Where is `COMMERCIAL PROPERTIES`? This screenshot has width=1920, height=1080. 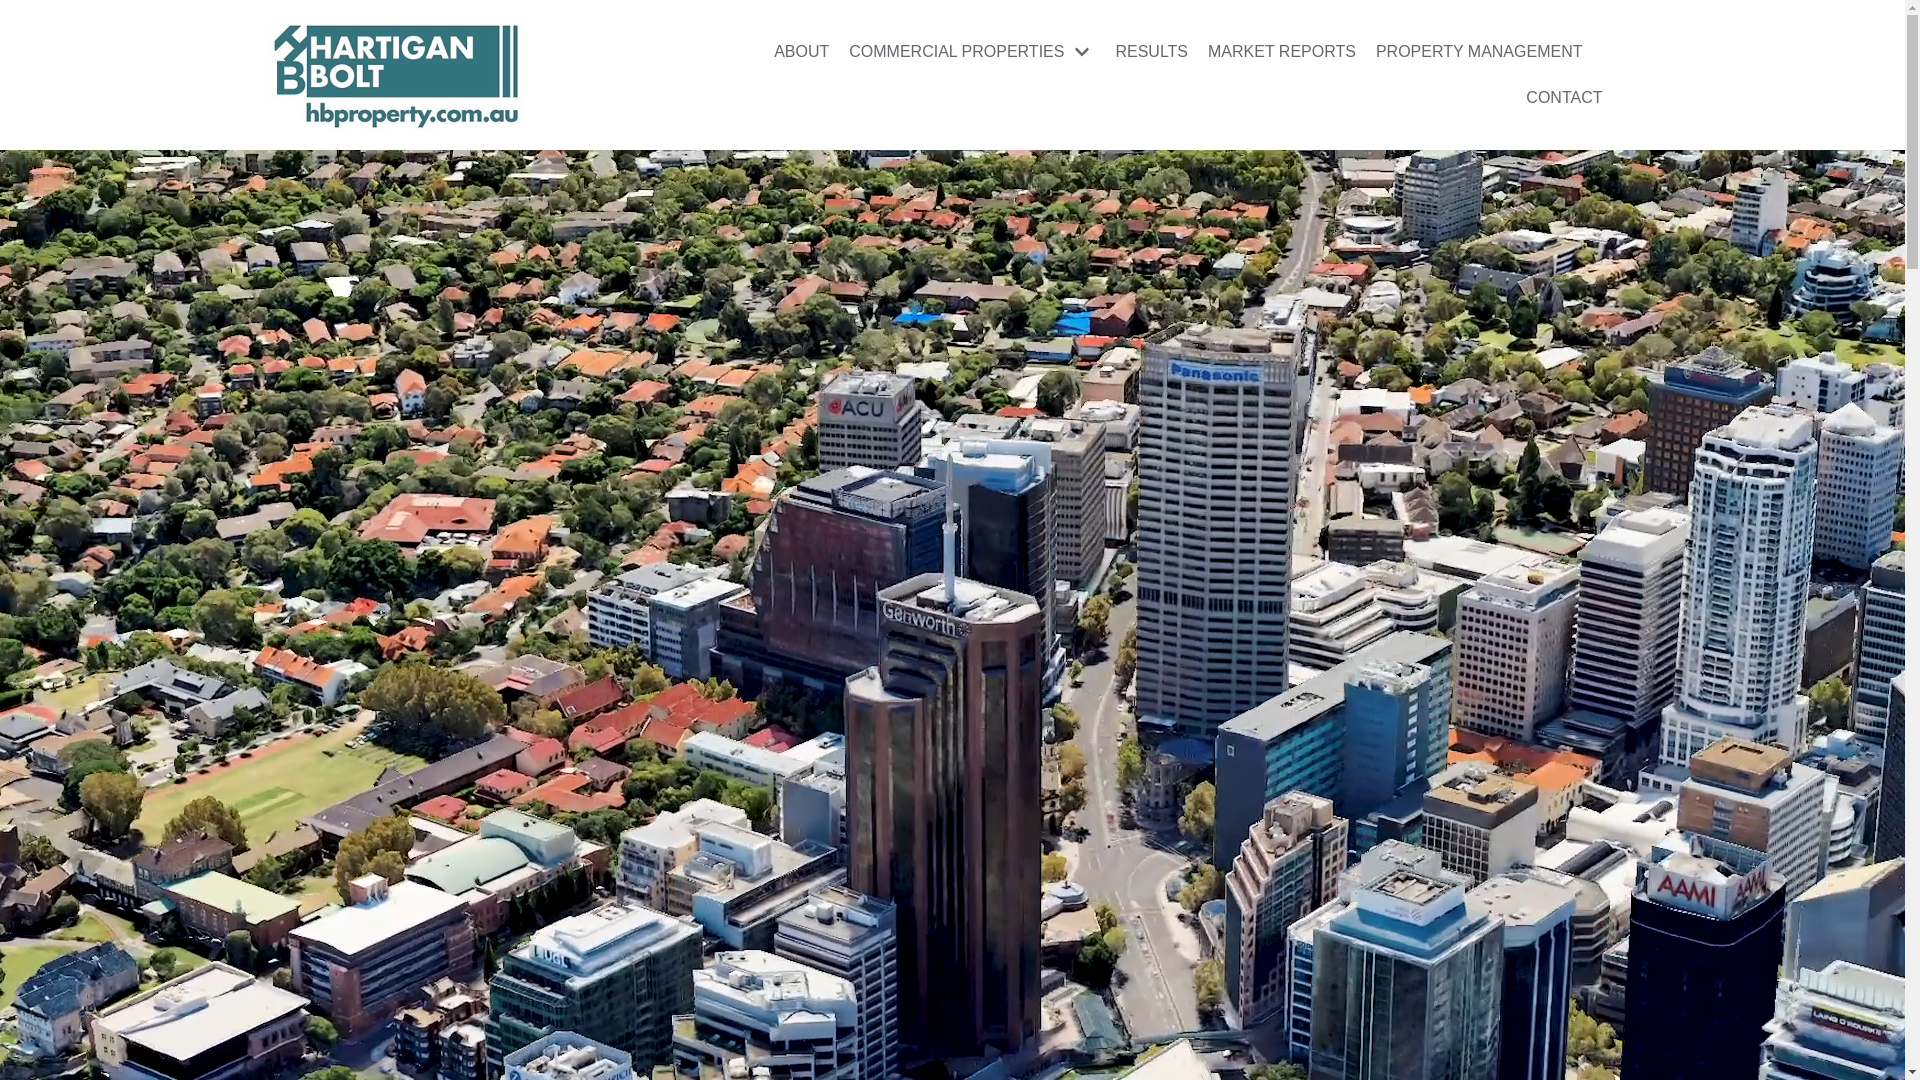
COMMERCIAL PROPERTIES is located at coordinates (972, 52).